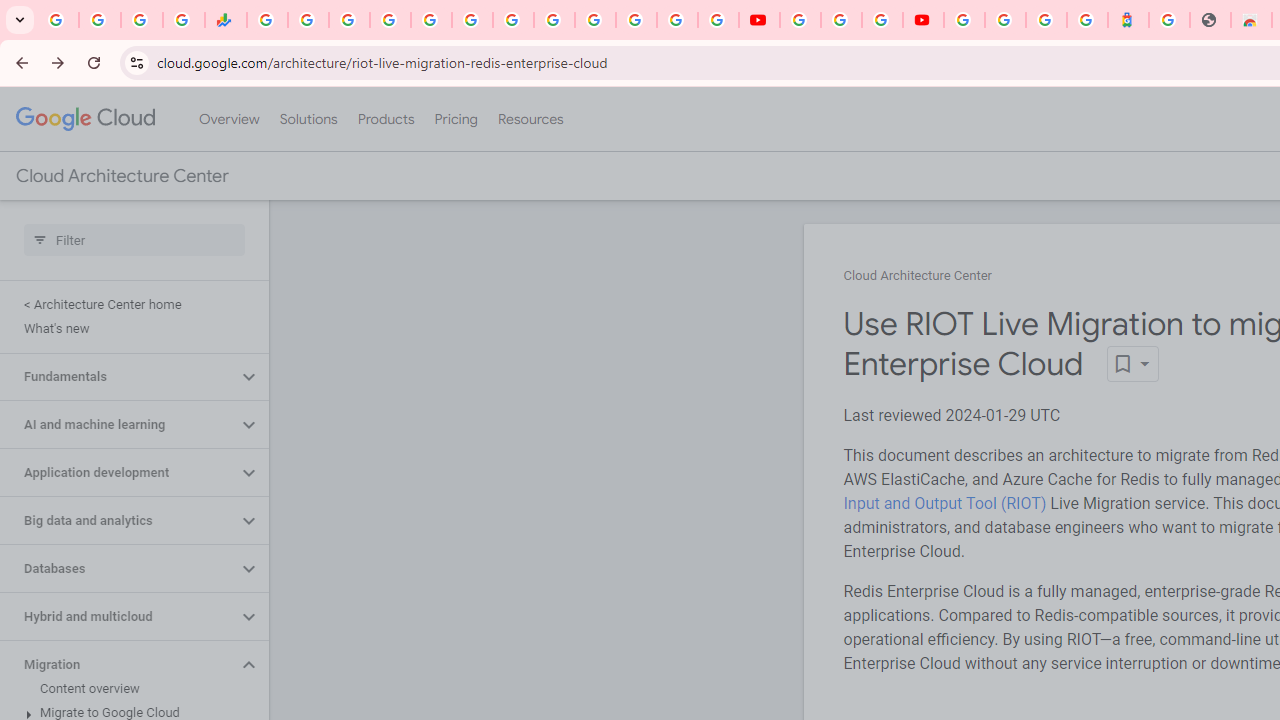  I want to click on Content Creator Programs & Opportunities - YouTube Creators, so click(923, 20).